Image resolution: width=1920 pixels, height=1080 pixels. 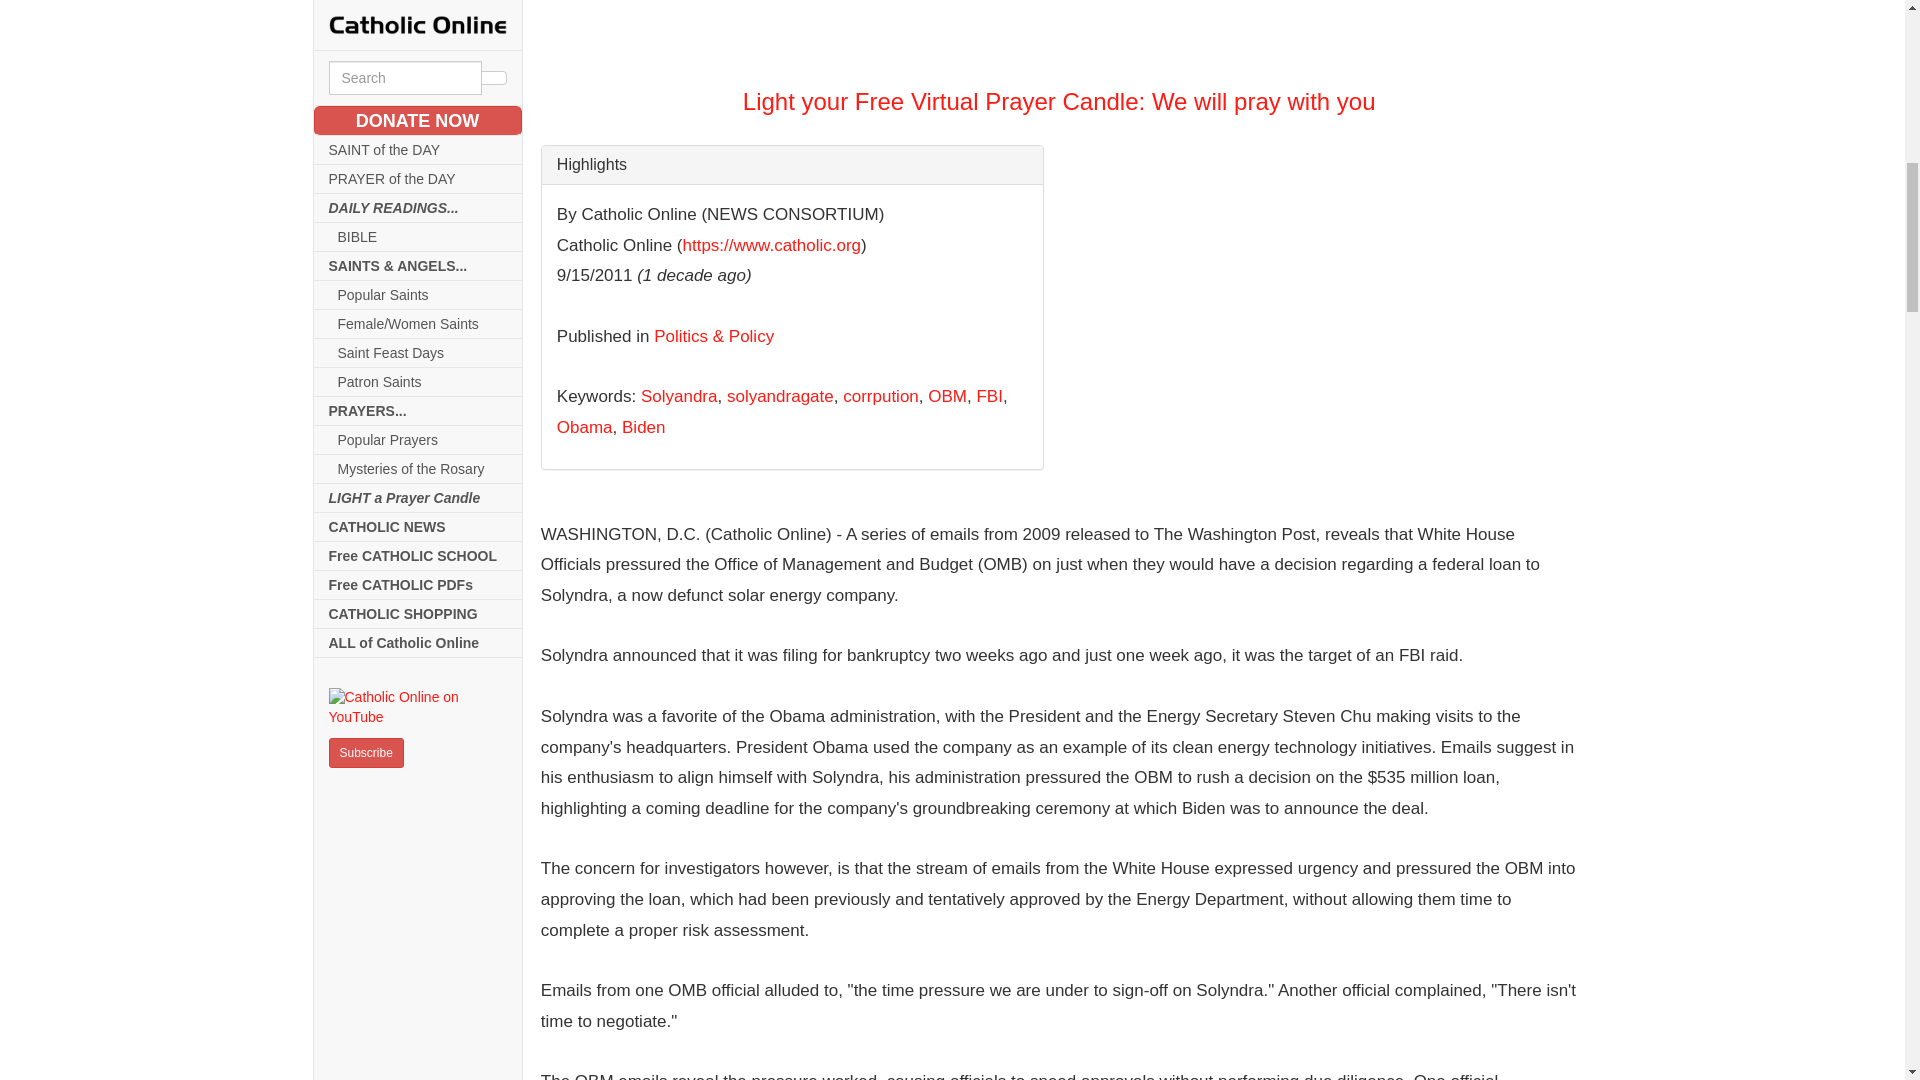 What do you see at coordinates (1058, 34) in the screenshot?
I see `Light your Free Virtual Prayer Candle: We will pray with you` at bounding box center [1058, 34].